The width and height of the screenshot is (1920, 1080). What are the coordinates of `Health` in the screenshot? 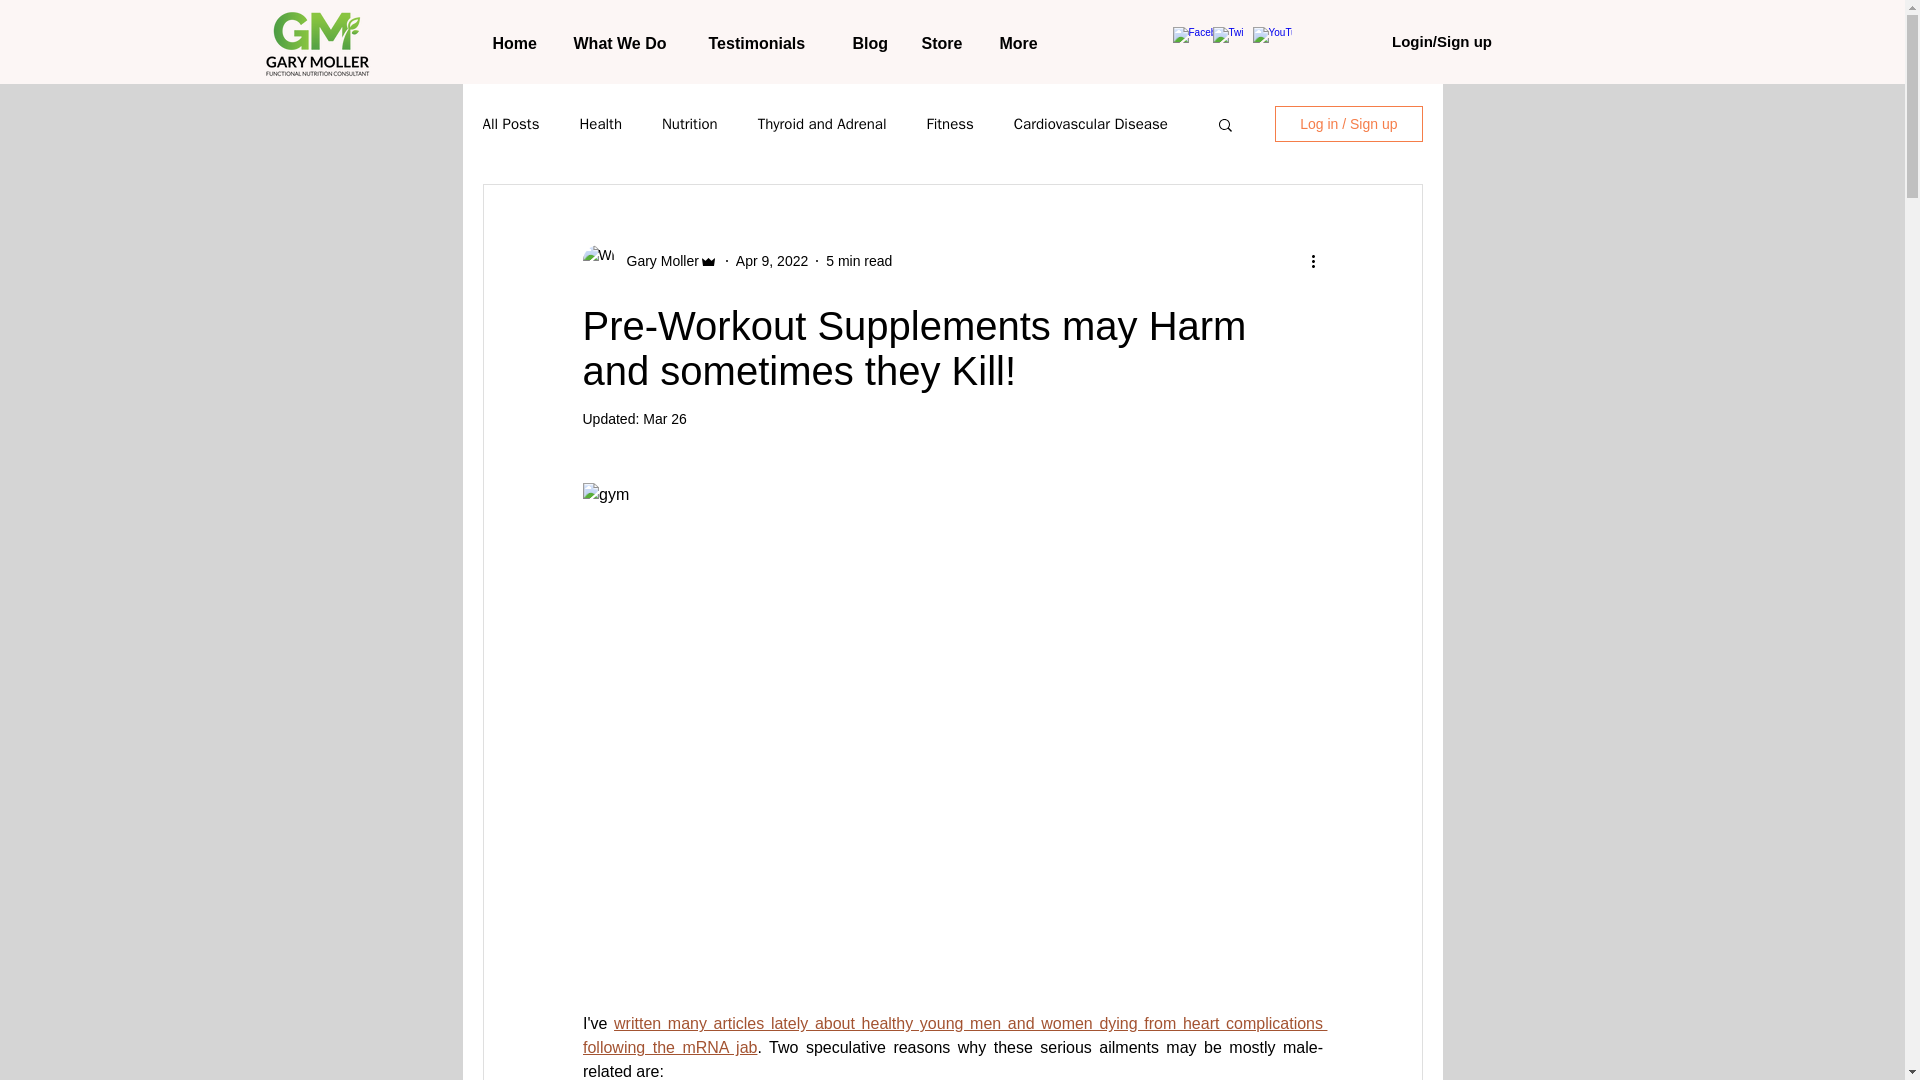 It's located at (600, 123).